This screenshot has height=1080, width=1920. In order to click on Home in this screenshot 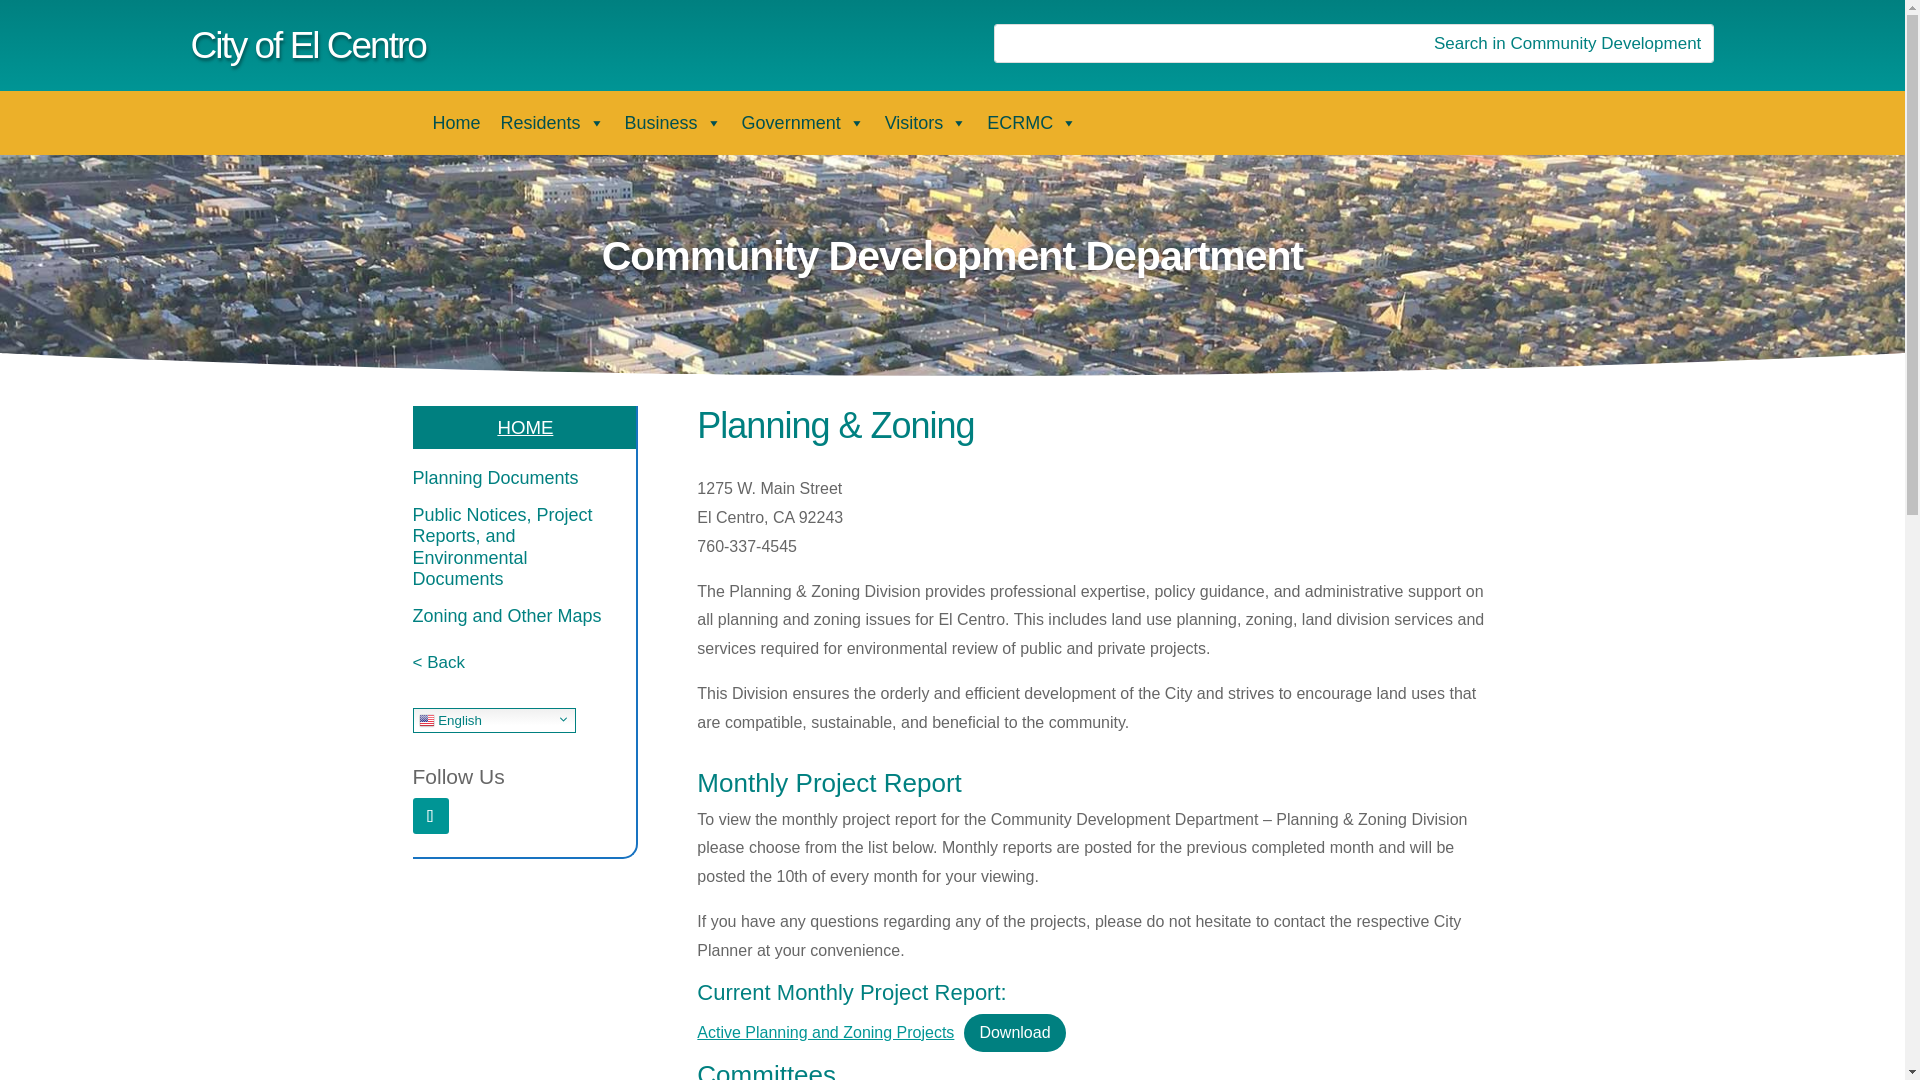, I will do `click(456, 122)`.